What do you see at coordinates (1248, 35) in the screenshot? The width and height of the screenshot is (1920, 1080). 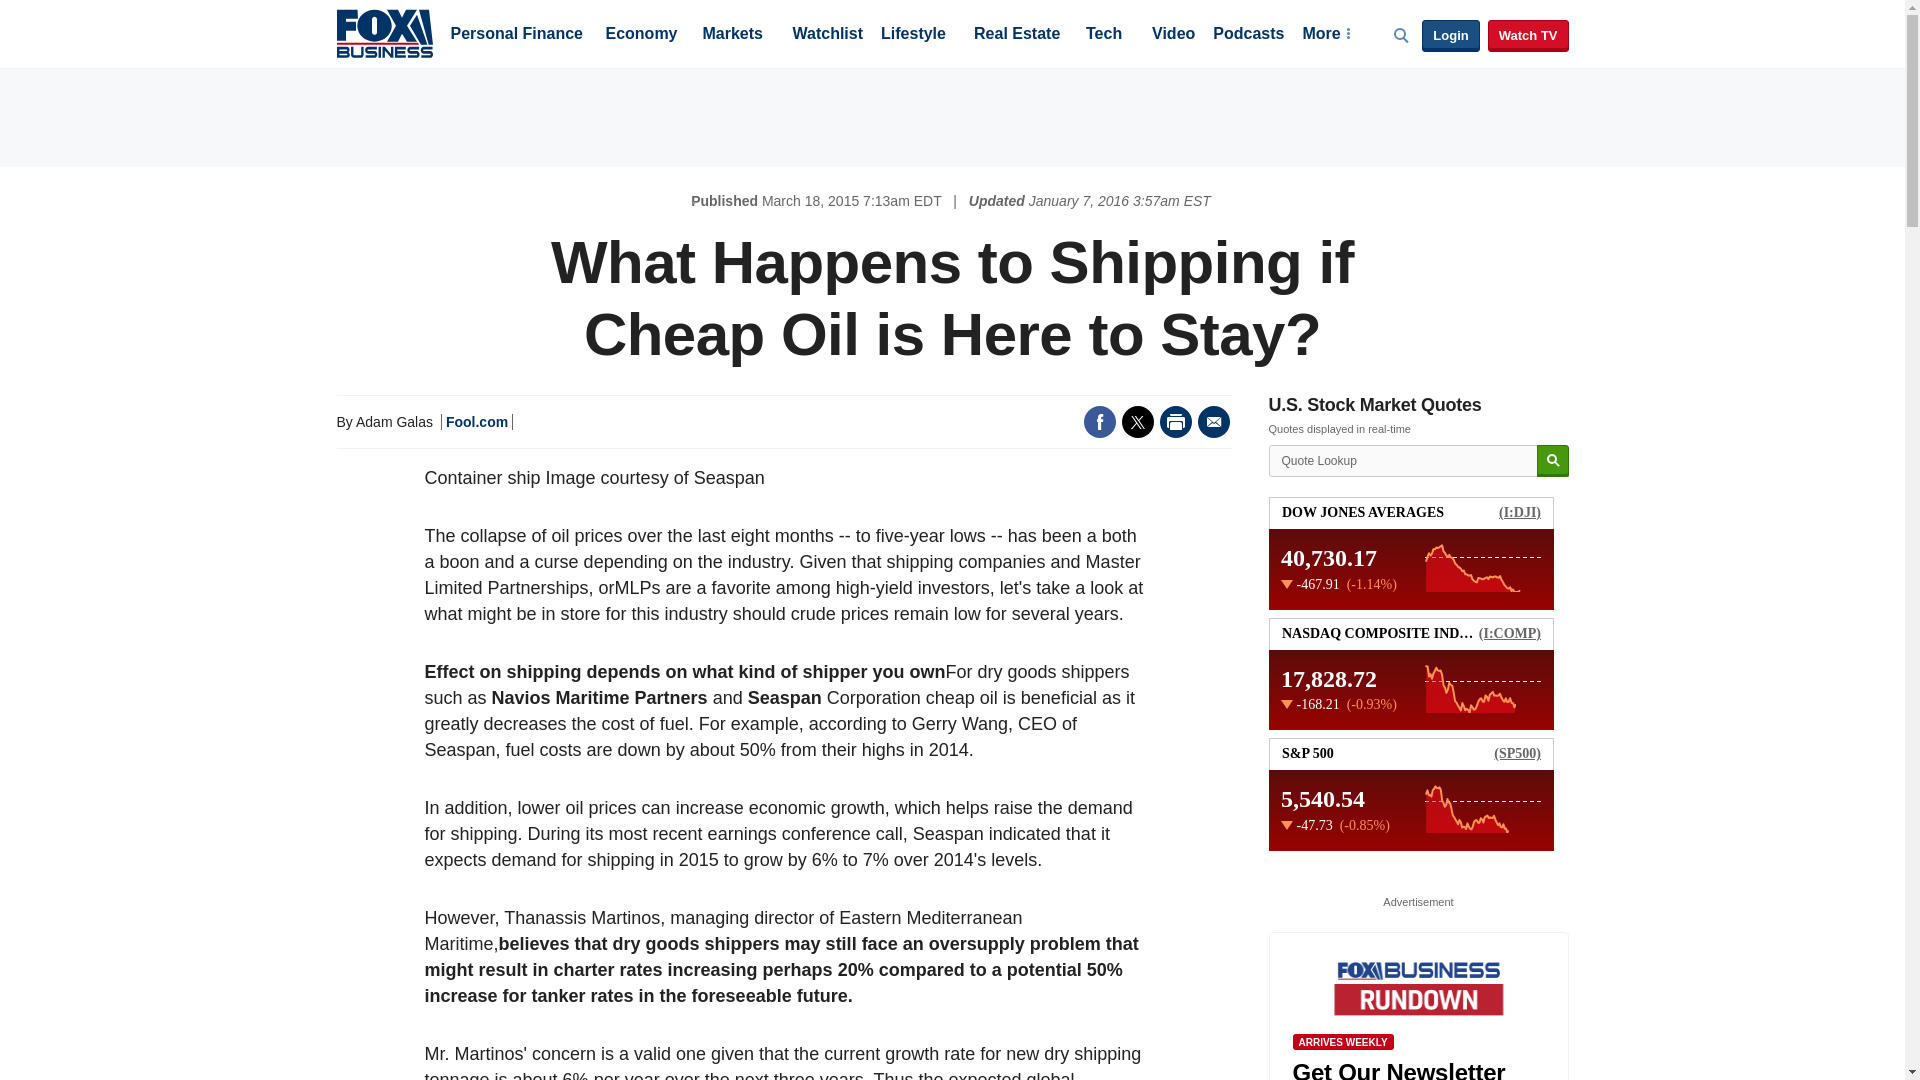 I see `Podcasts` at bounding box center [1248, 35].